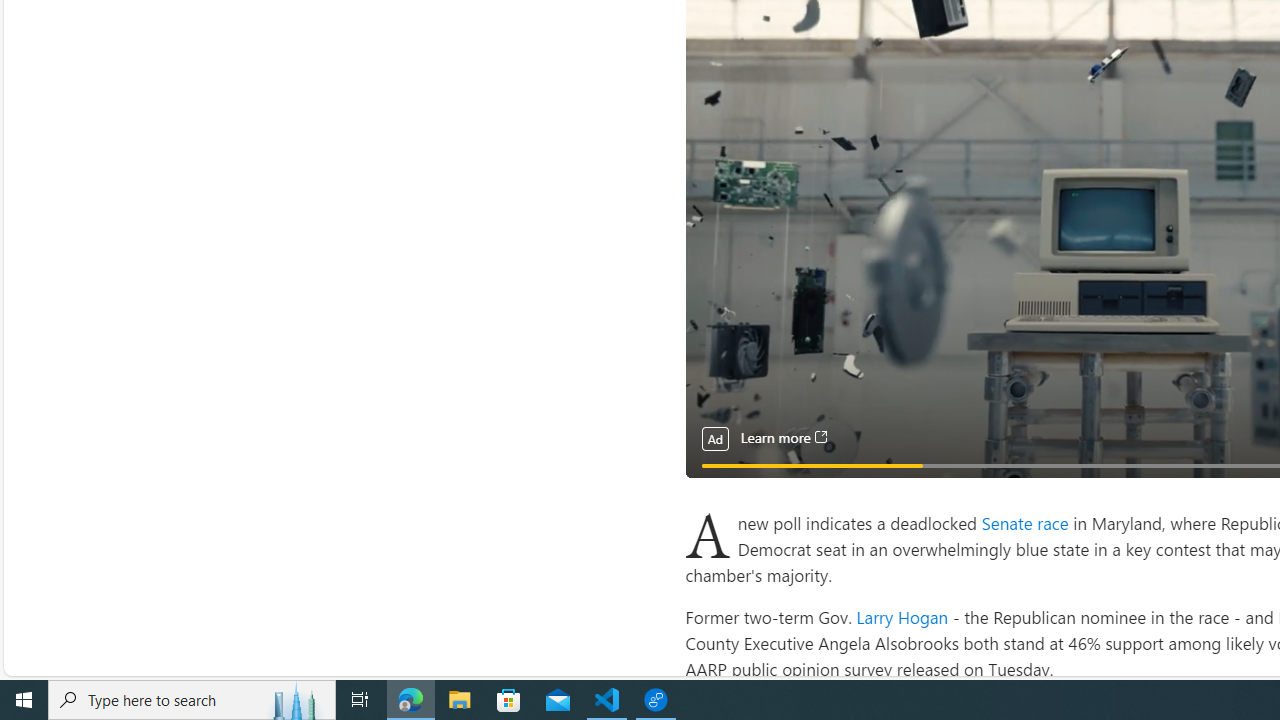  I want to click on Learn more, so click(783, 438).